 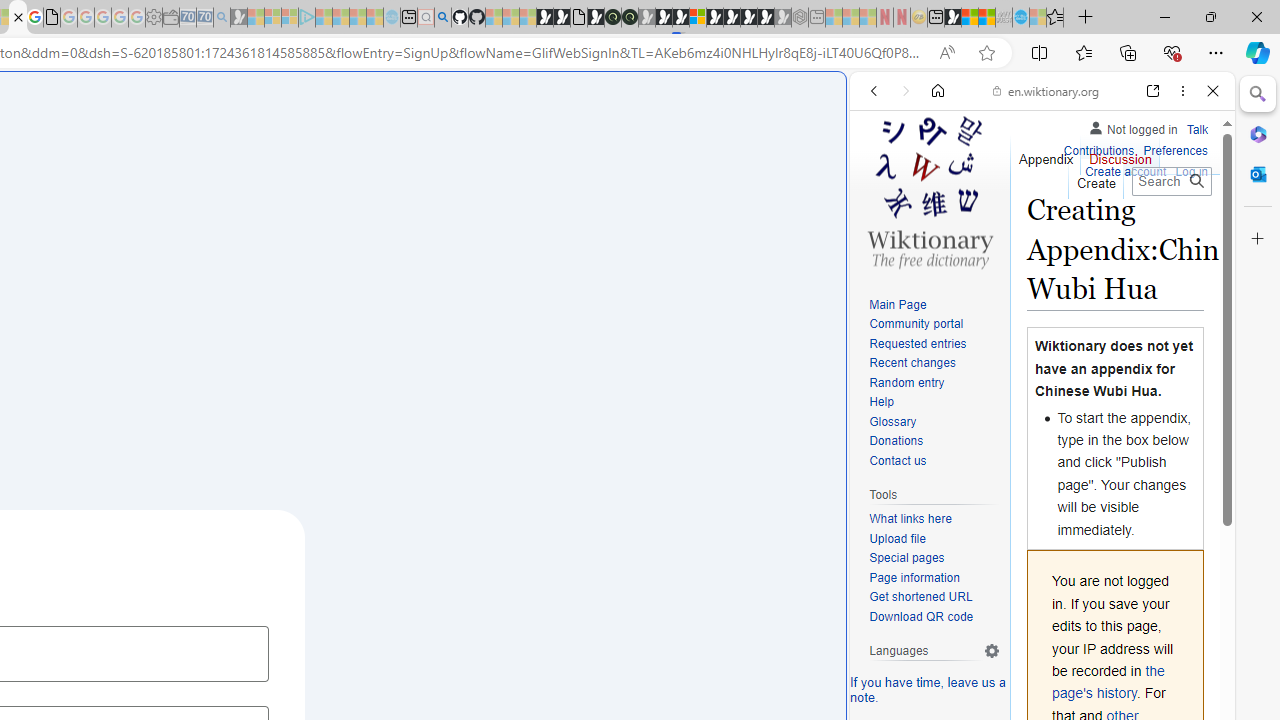 What do you see at coordinates (1192, 170) in the screenshot?
I see `Log in` at bounding box center [1192, 170].